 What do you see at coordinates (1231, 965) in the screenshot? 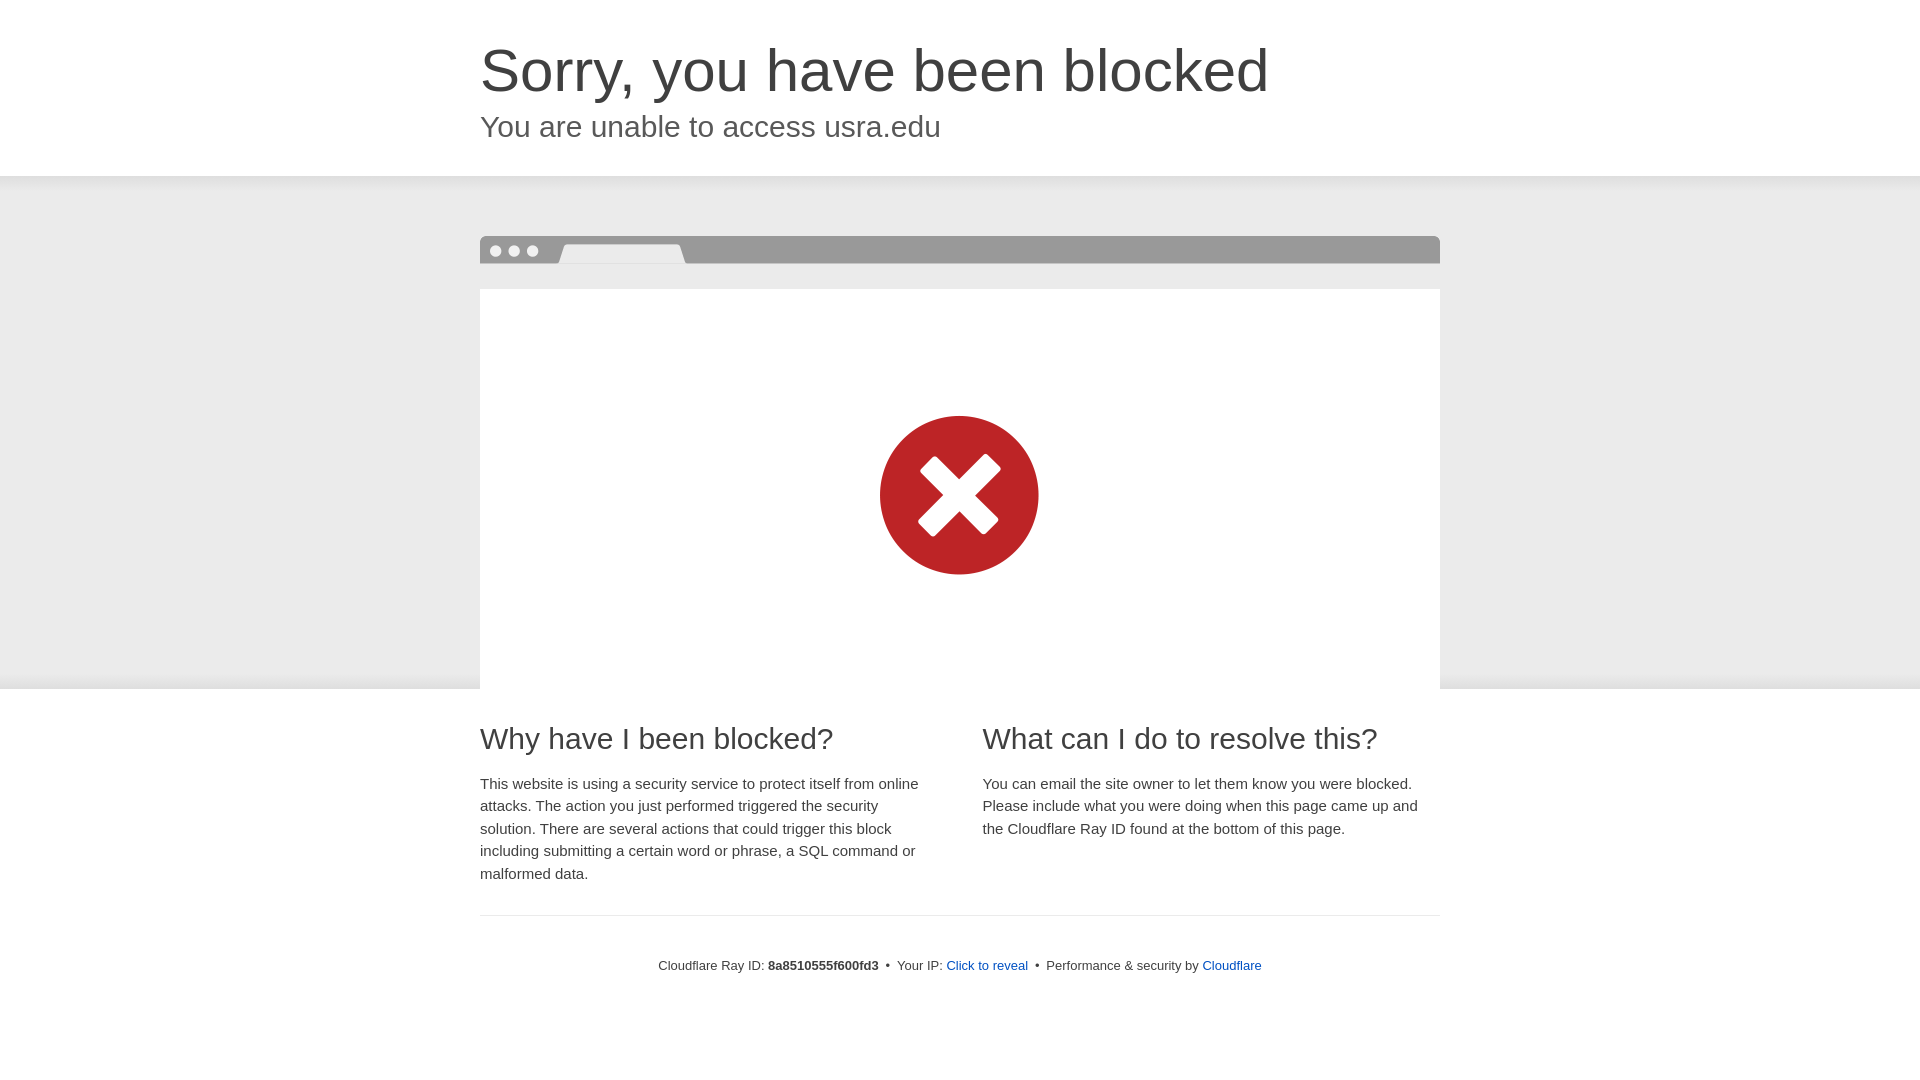
I see `Cloudflare` at bounding box center [1231, 965].